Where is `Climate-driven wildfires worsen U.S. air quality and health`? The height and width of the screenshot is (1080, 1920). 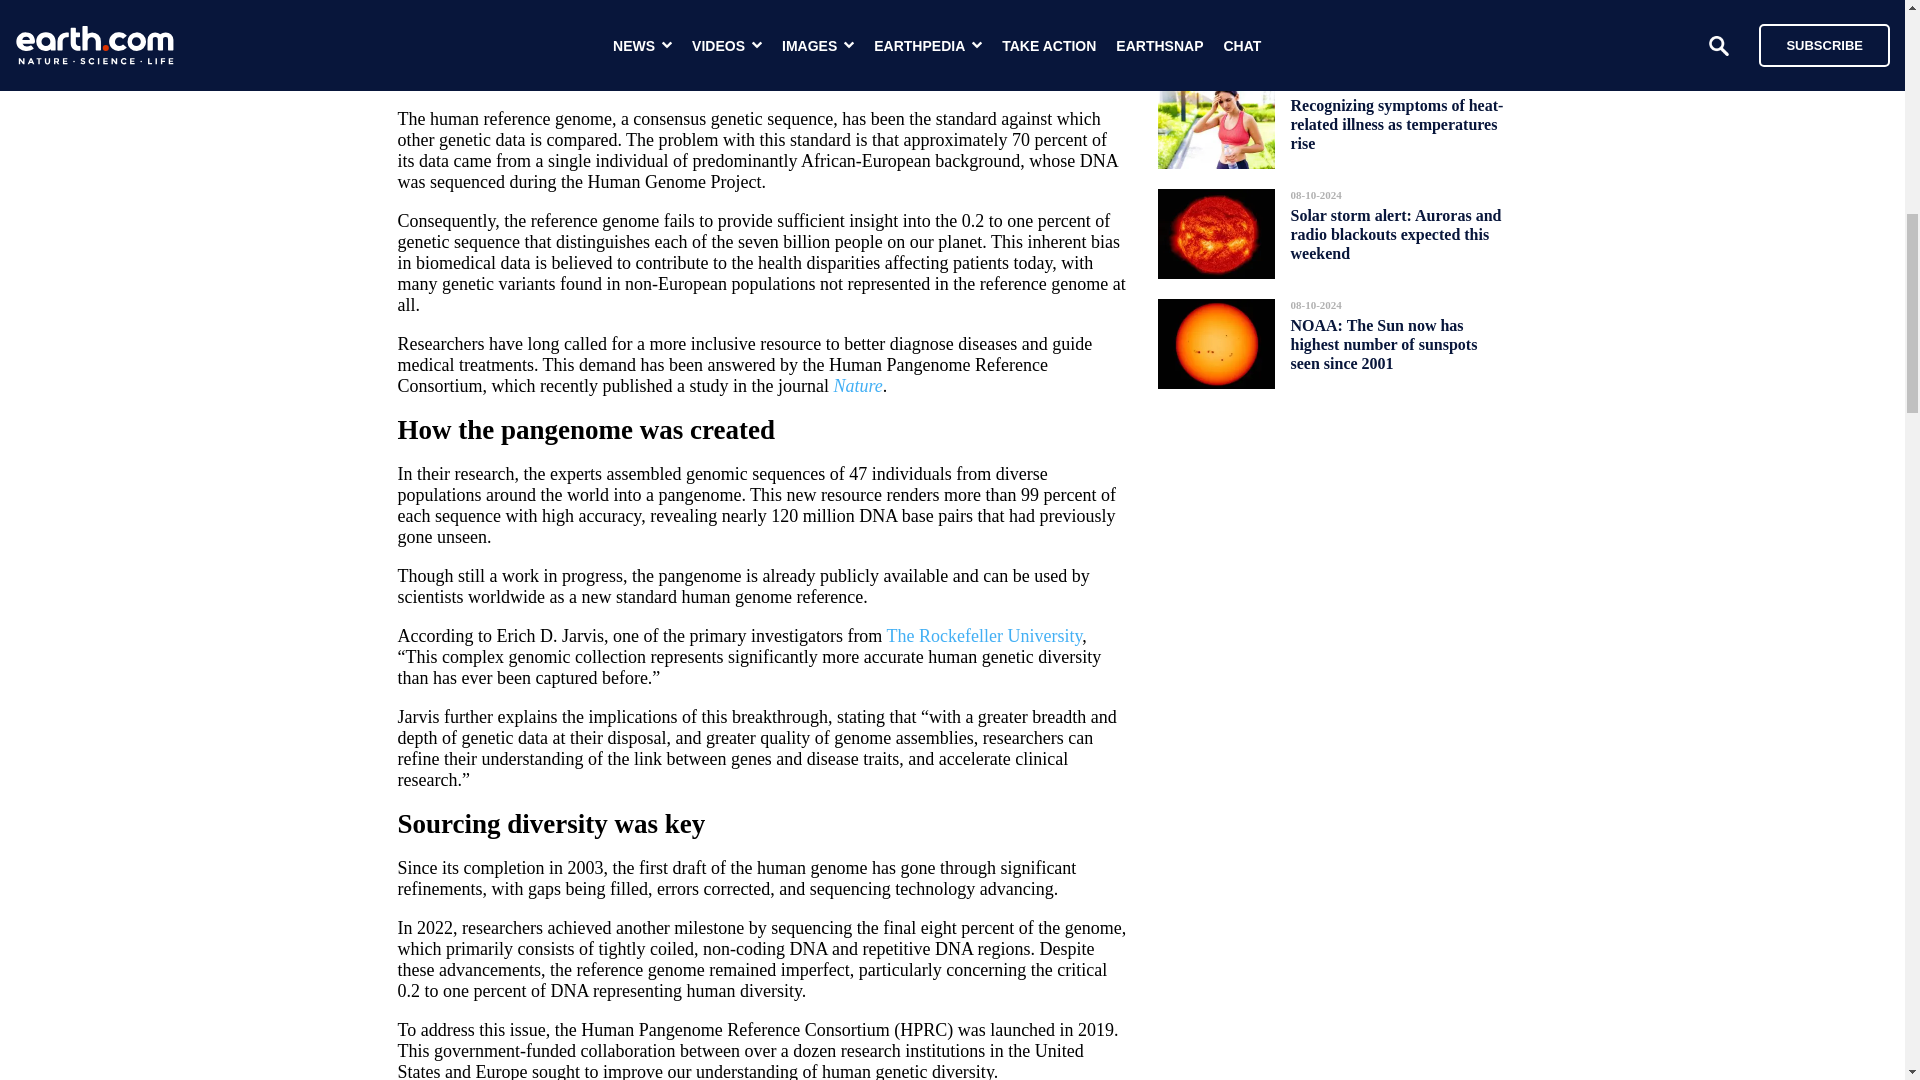
Climate-driven wildfires worsen U.S. air quality and health is located at coordinates (1383, 26).